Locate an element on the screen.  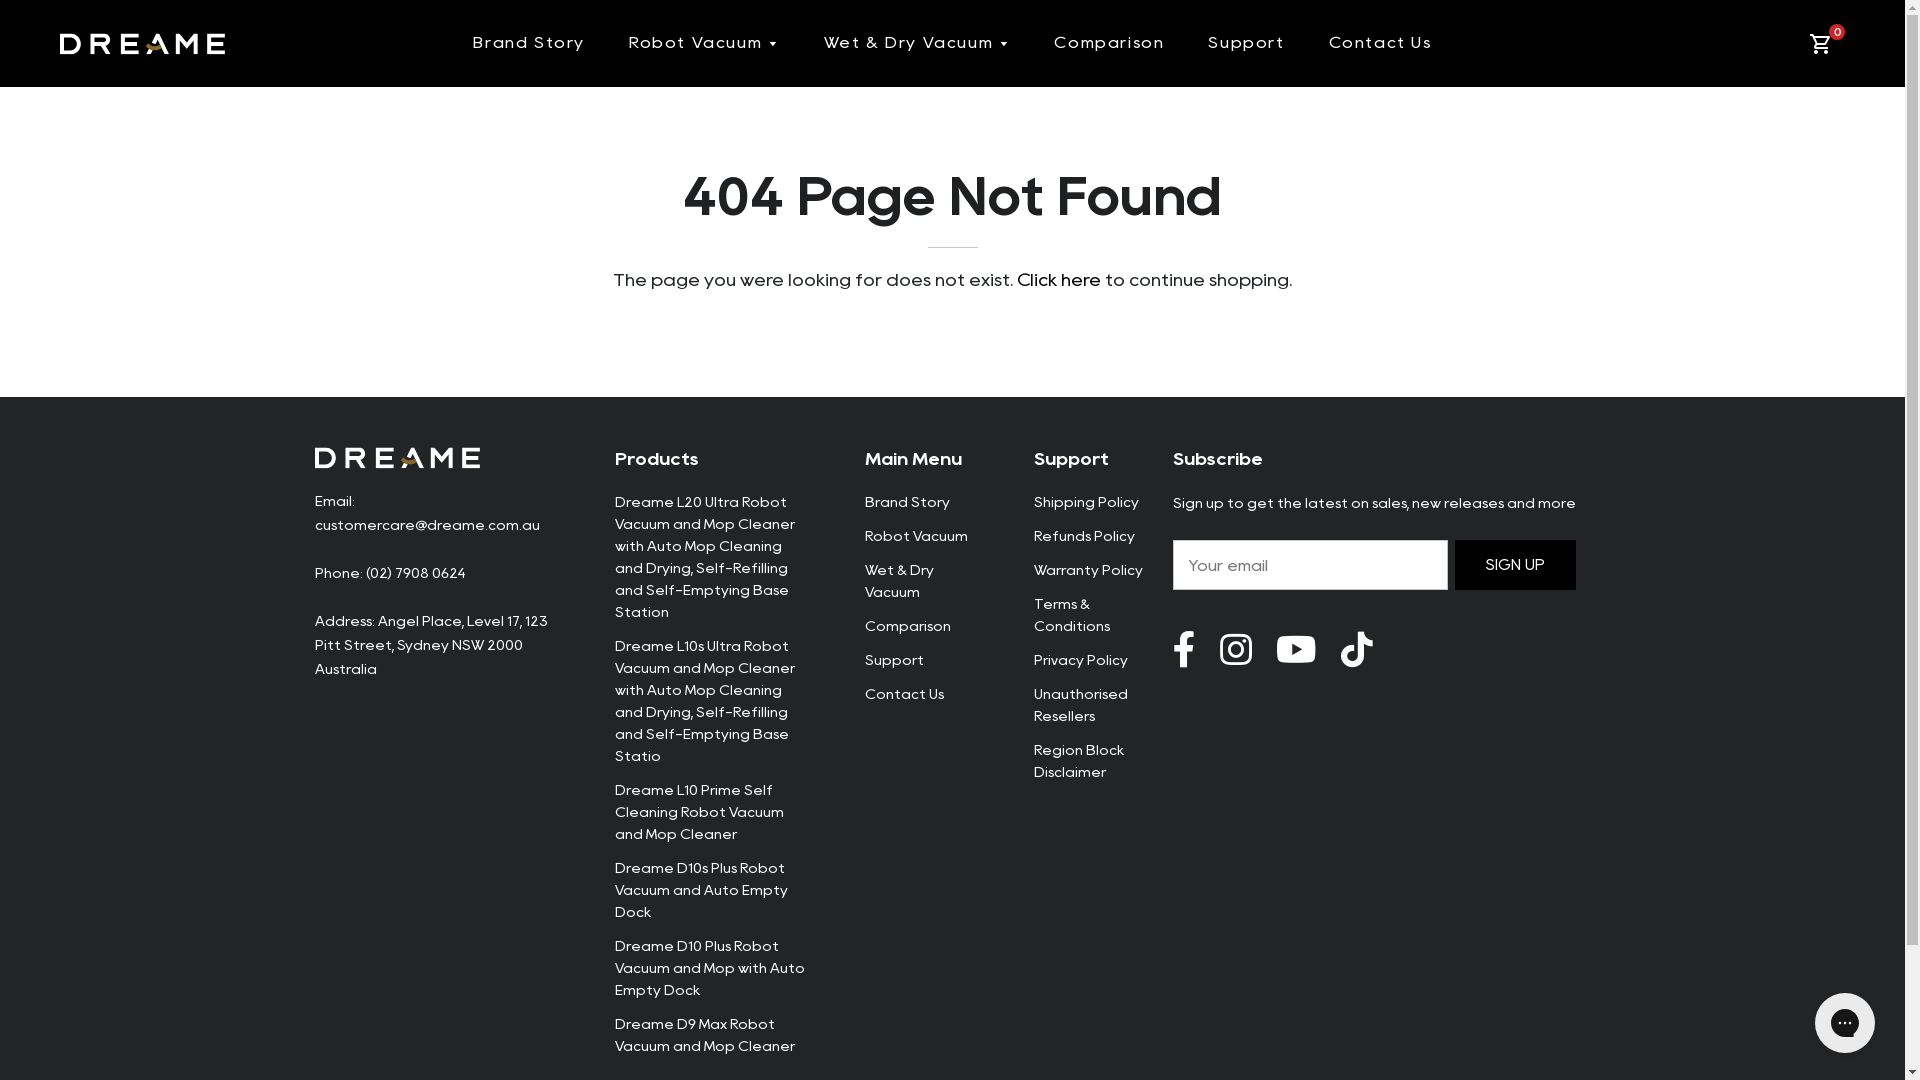
Shipping Policy is located at coordinates (1086, 502).